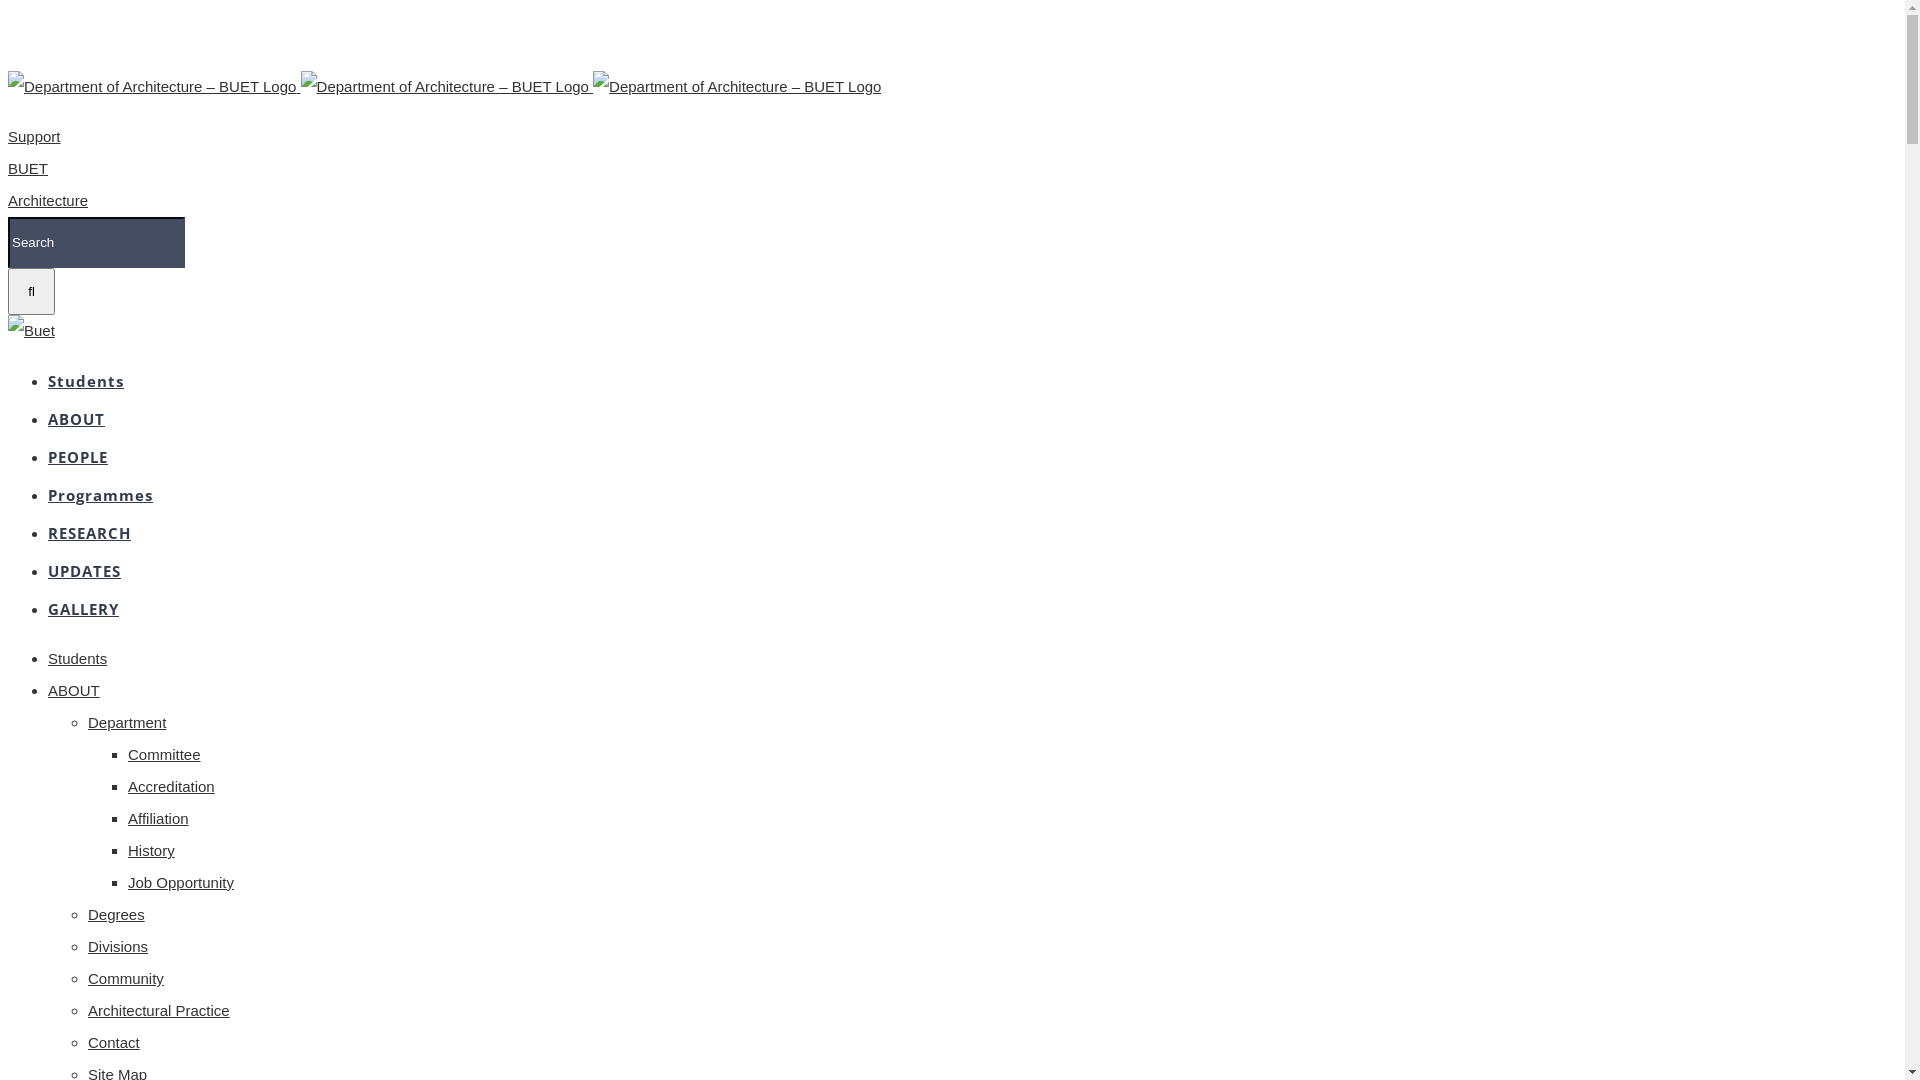 The width and height of the screenshot is (1920, 1080). What do you see at coordinates (172, 786) in the screenshot?
I see `Accreditation` at bounding box center [172, 786].